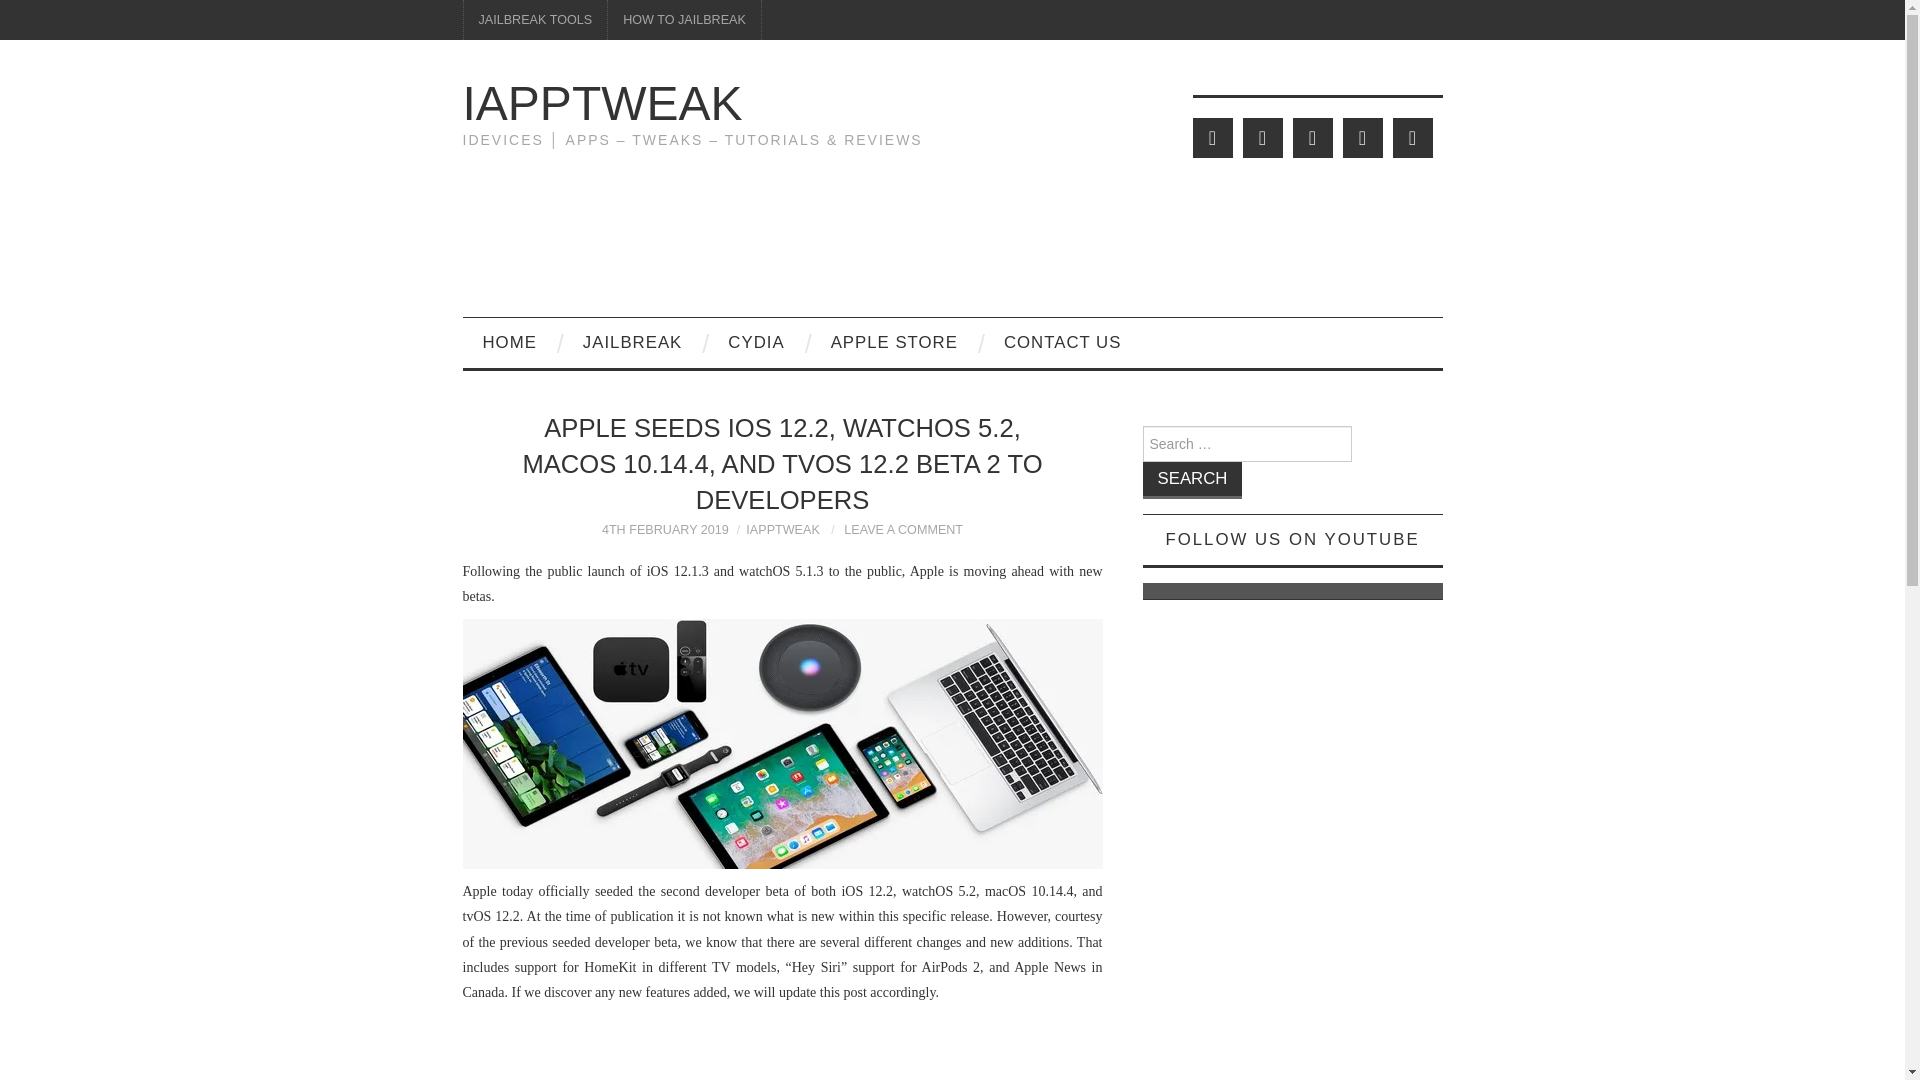 This screenshot has height=1080, width=1920. What do you see at coordinates (602, 102) in the screenshot?
I see `iappTweak` at bounding box center [602, 102].